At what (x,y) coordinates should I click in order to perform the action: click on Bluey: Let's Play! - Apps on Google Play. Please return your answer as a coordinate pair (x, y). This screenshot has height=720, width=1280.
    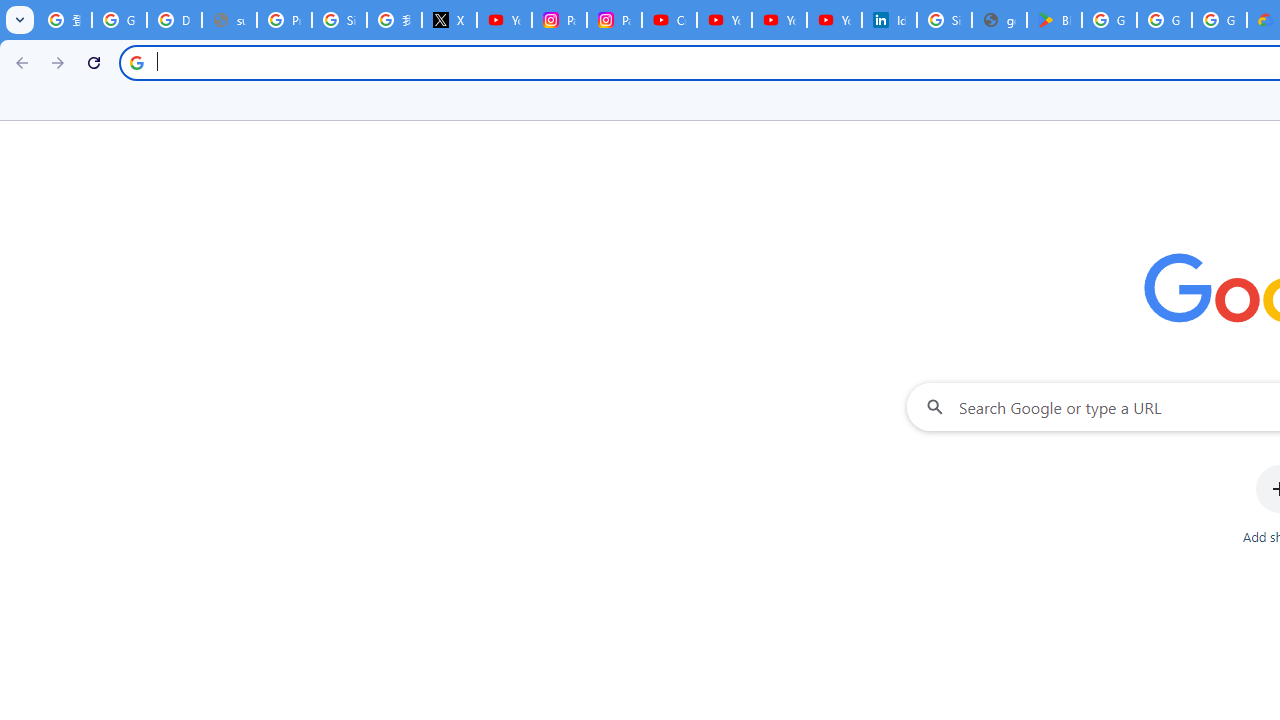
    Looking at the image, I should click on (1054, 20).